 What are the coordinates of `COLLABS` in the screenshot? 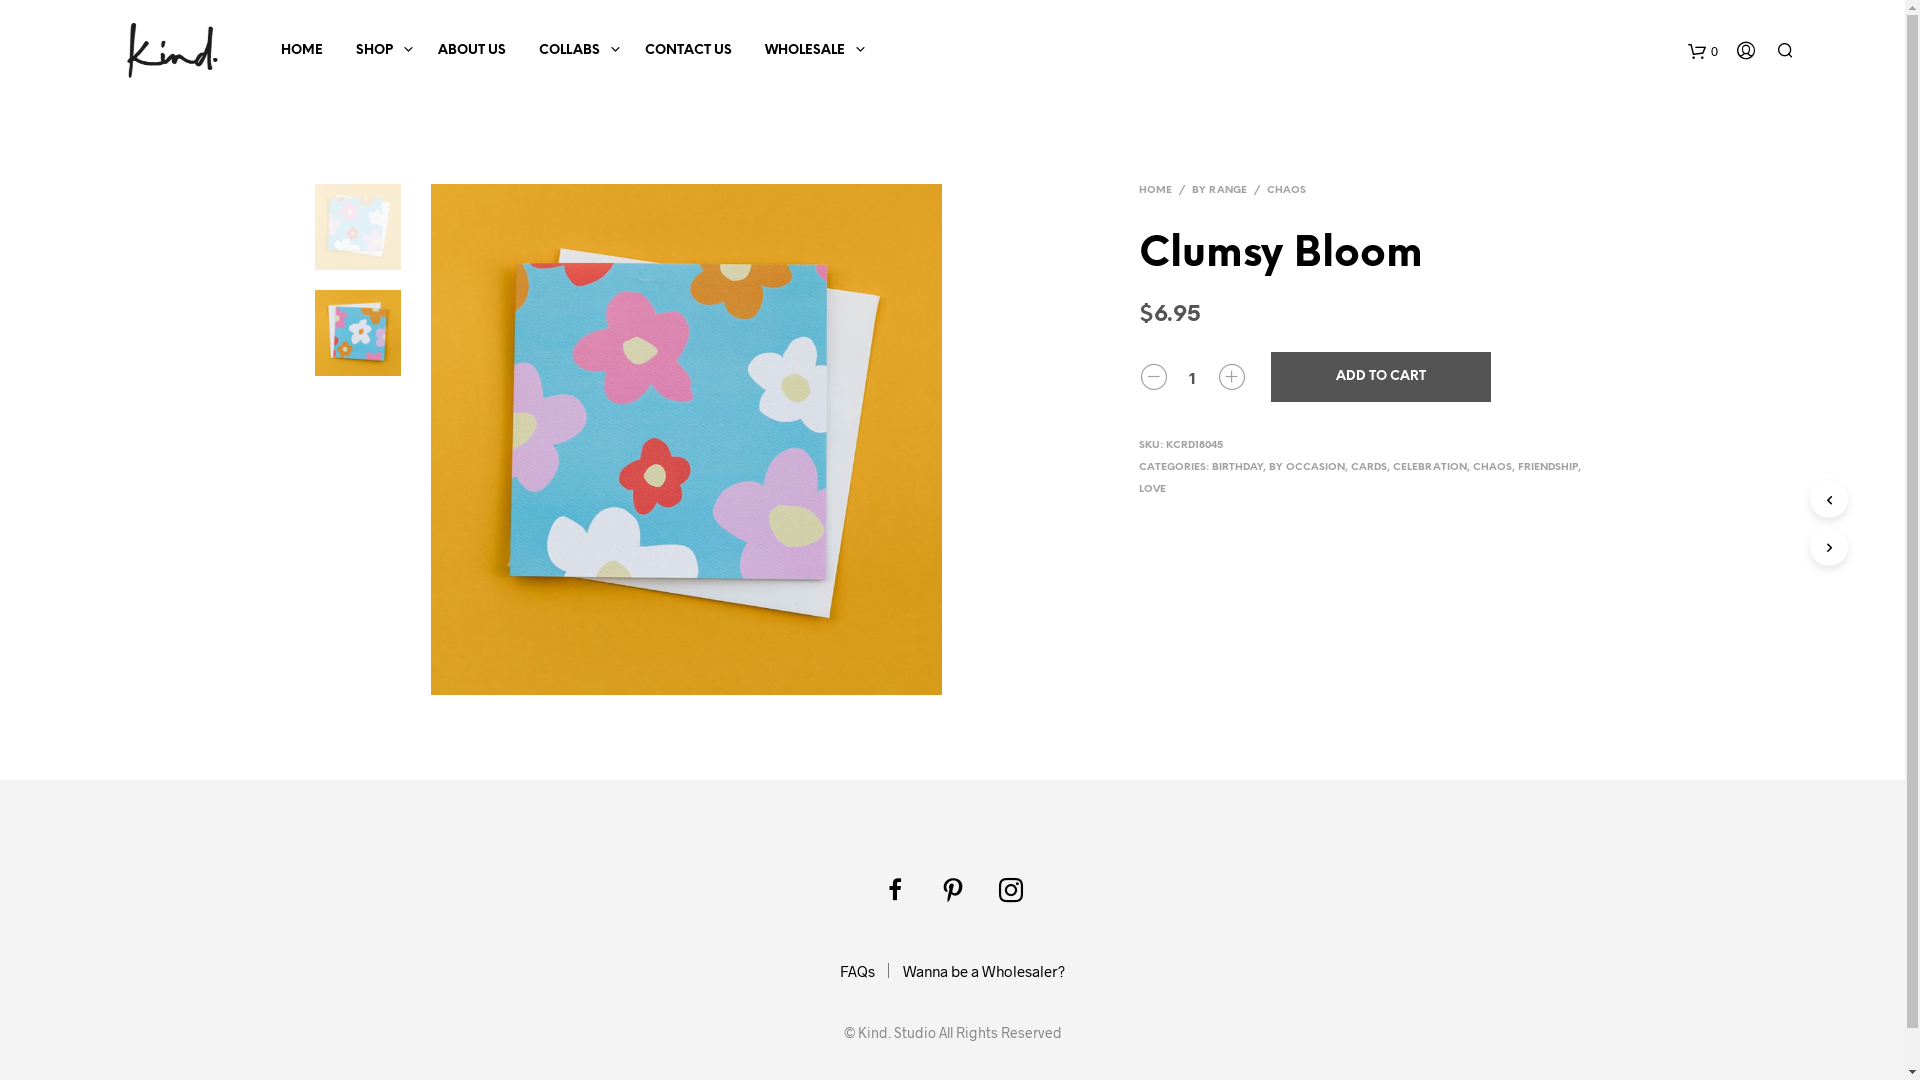 It's located at (570, 50).